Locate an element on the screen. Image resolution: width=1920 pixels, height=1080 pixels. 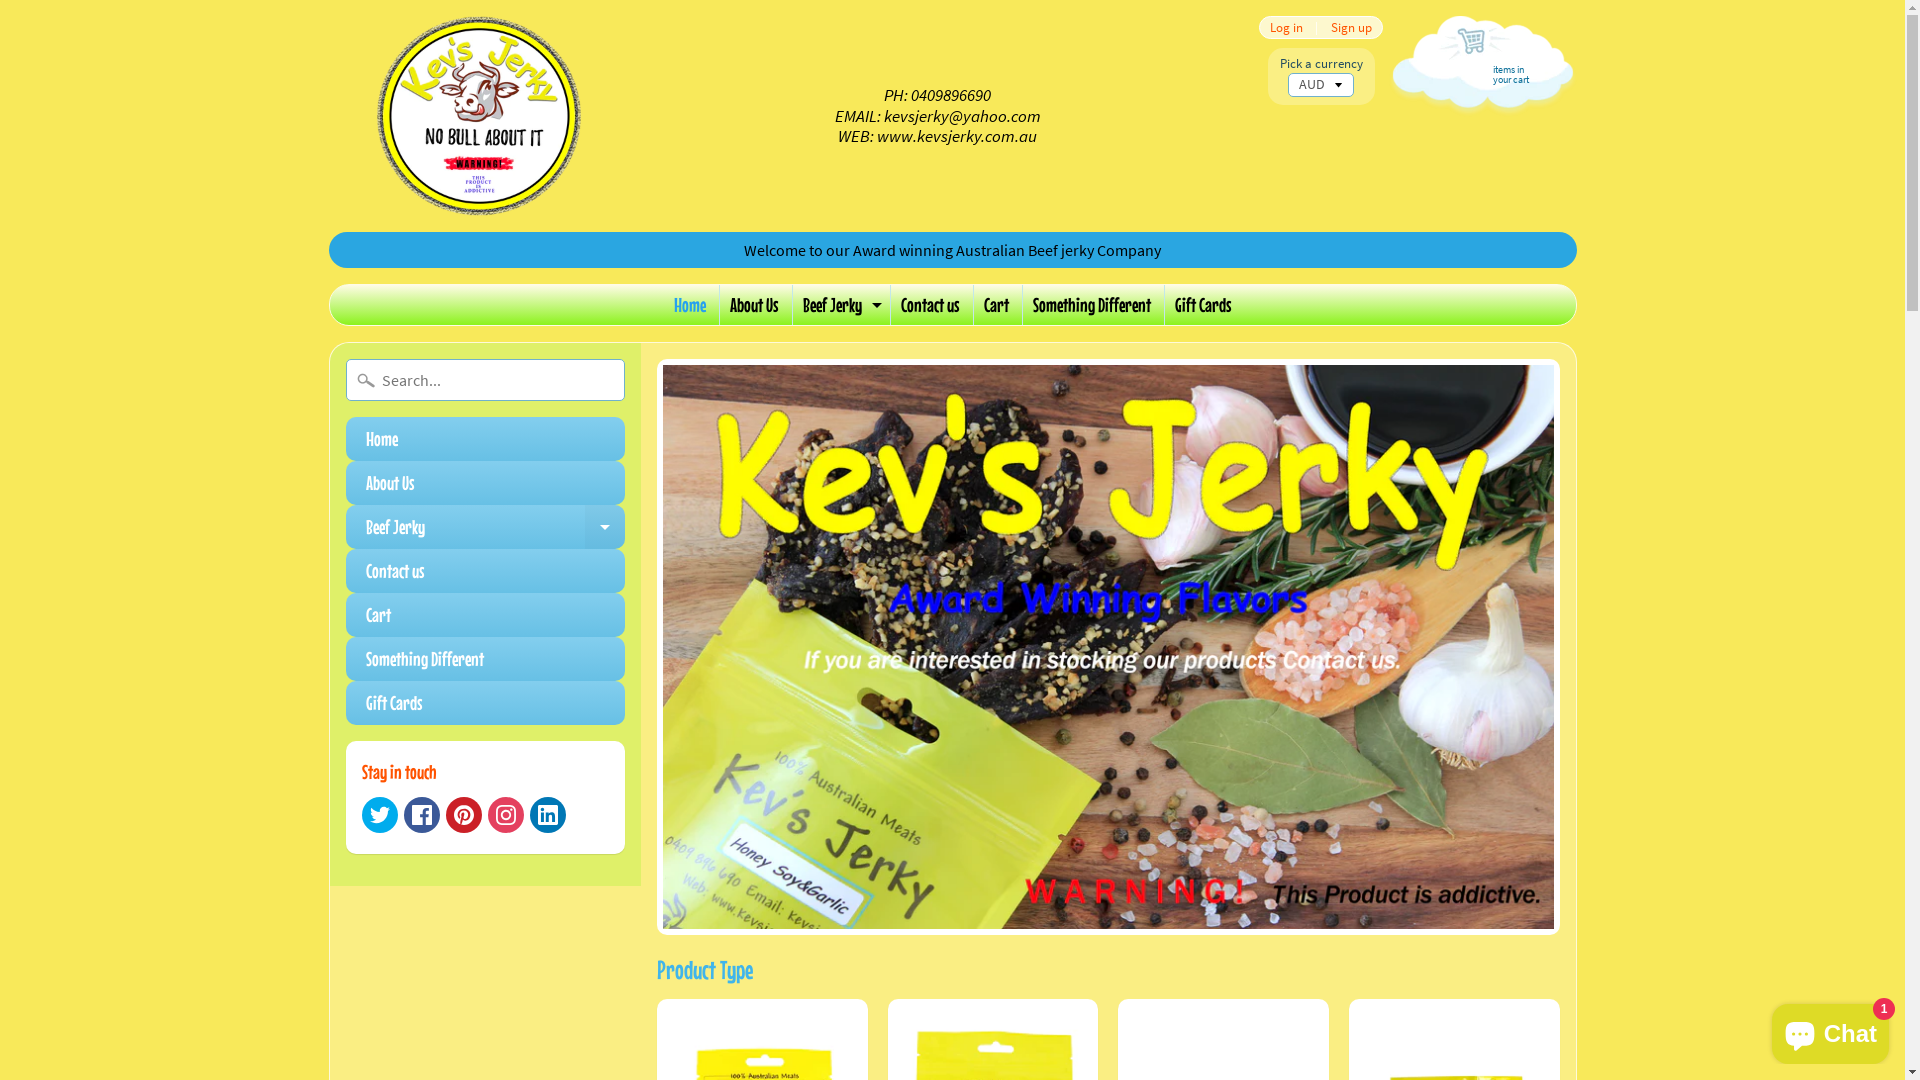
Expand child menu is located at coordinates (876, 305).